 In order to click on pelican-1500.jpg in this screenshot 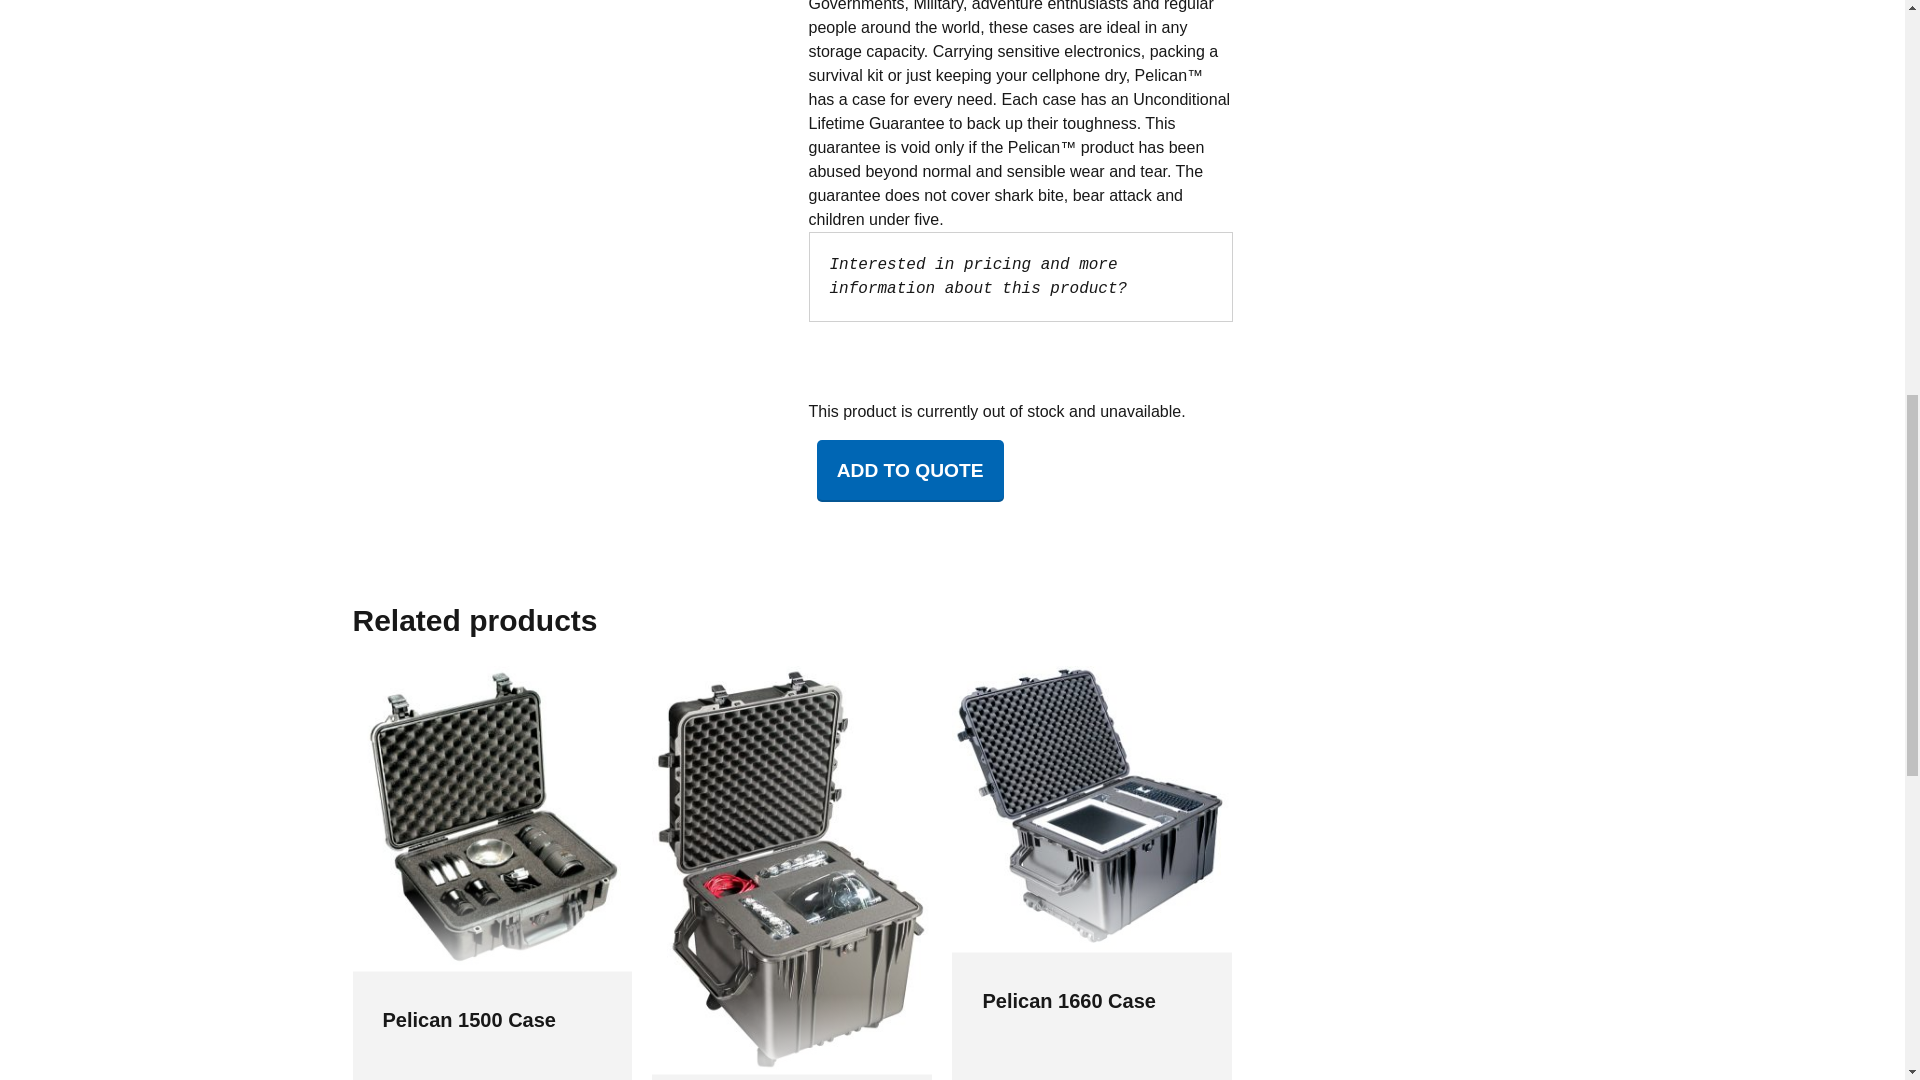, I will do `click(491, 819)`.